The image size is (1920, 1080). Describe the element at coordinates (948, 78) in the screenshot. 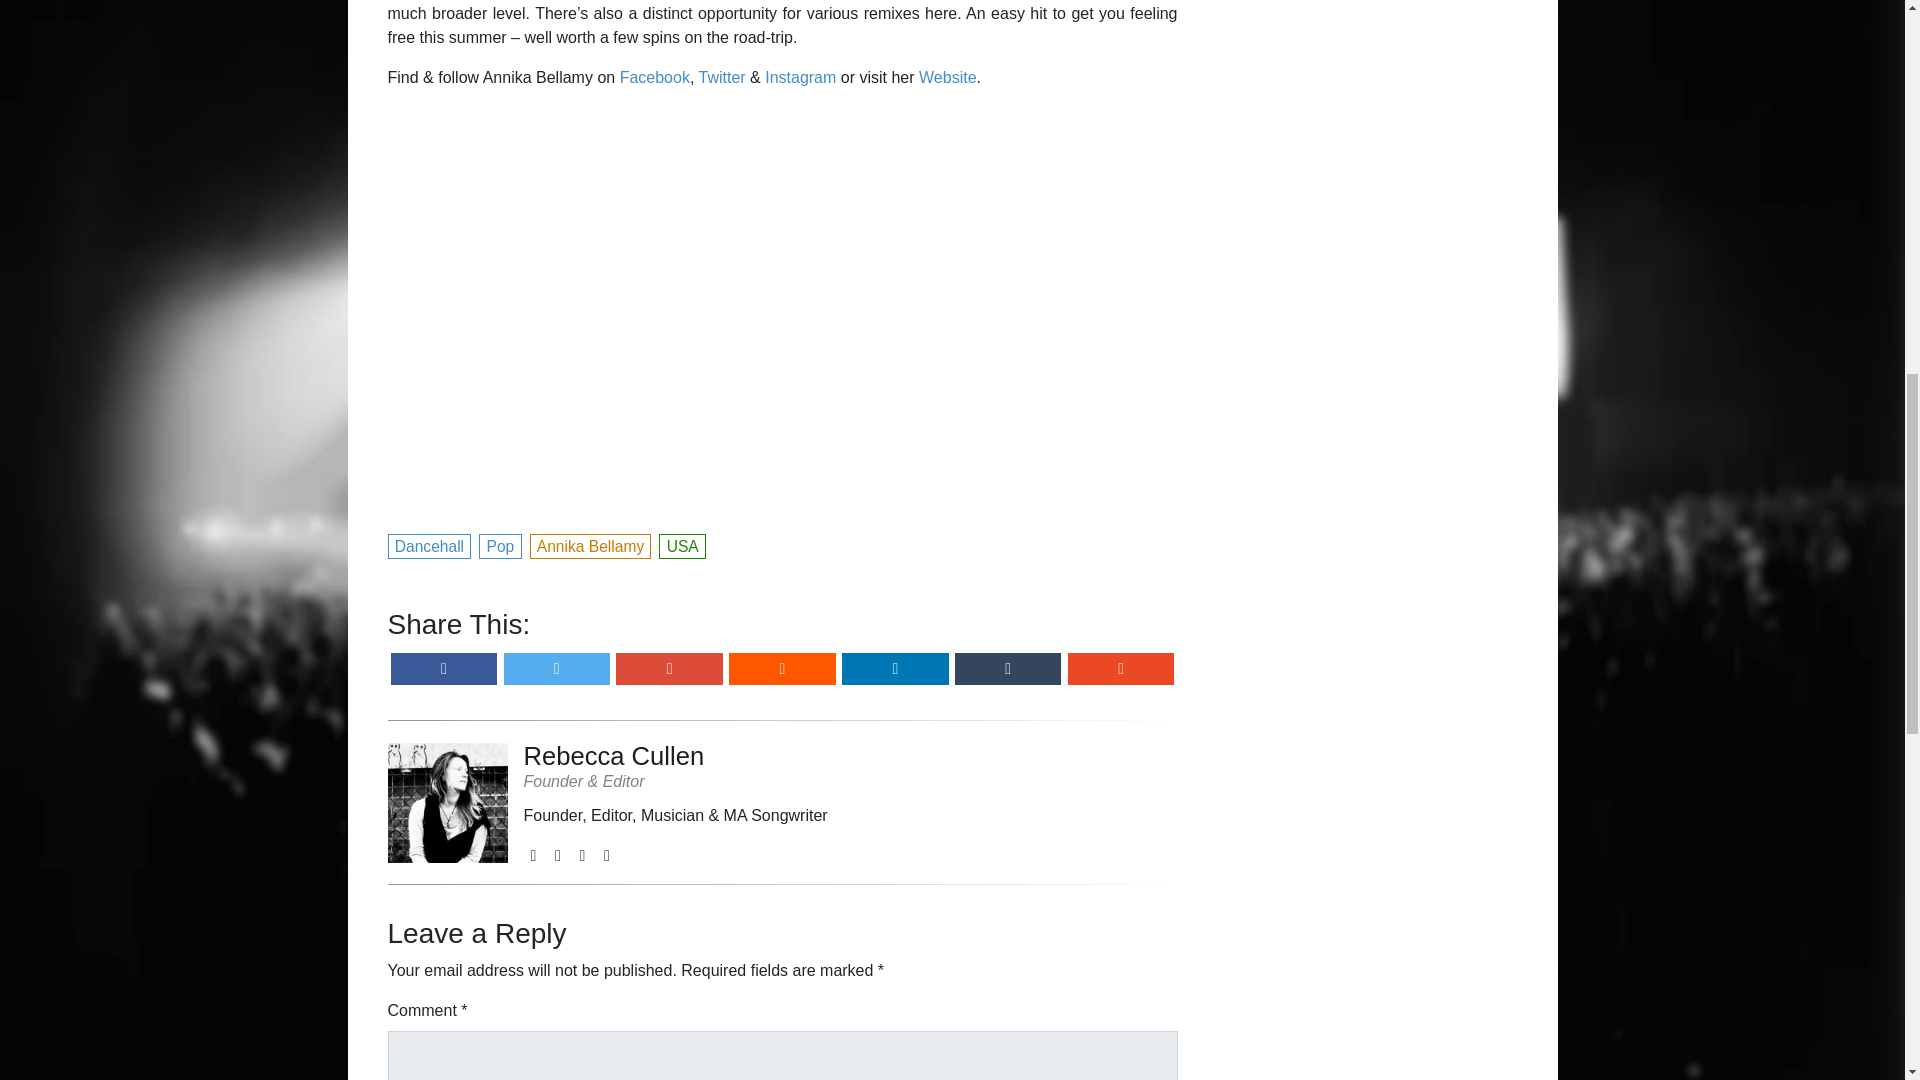

I see `Website` at that location.